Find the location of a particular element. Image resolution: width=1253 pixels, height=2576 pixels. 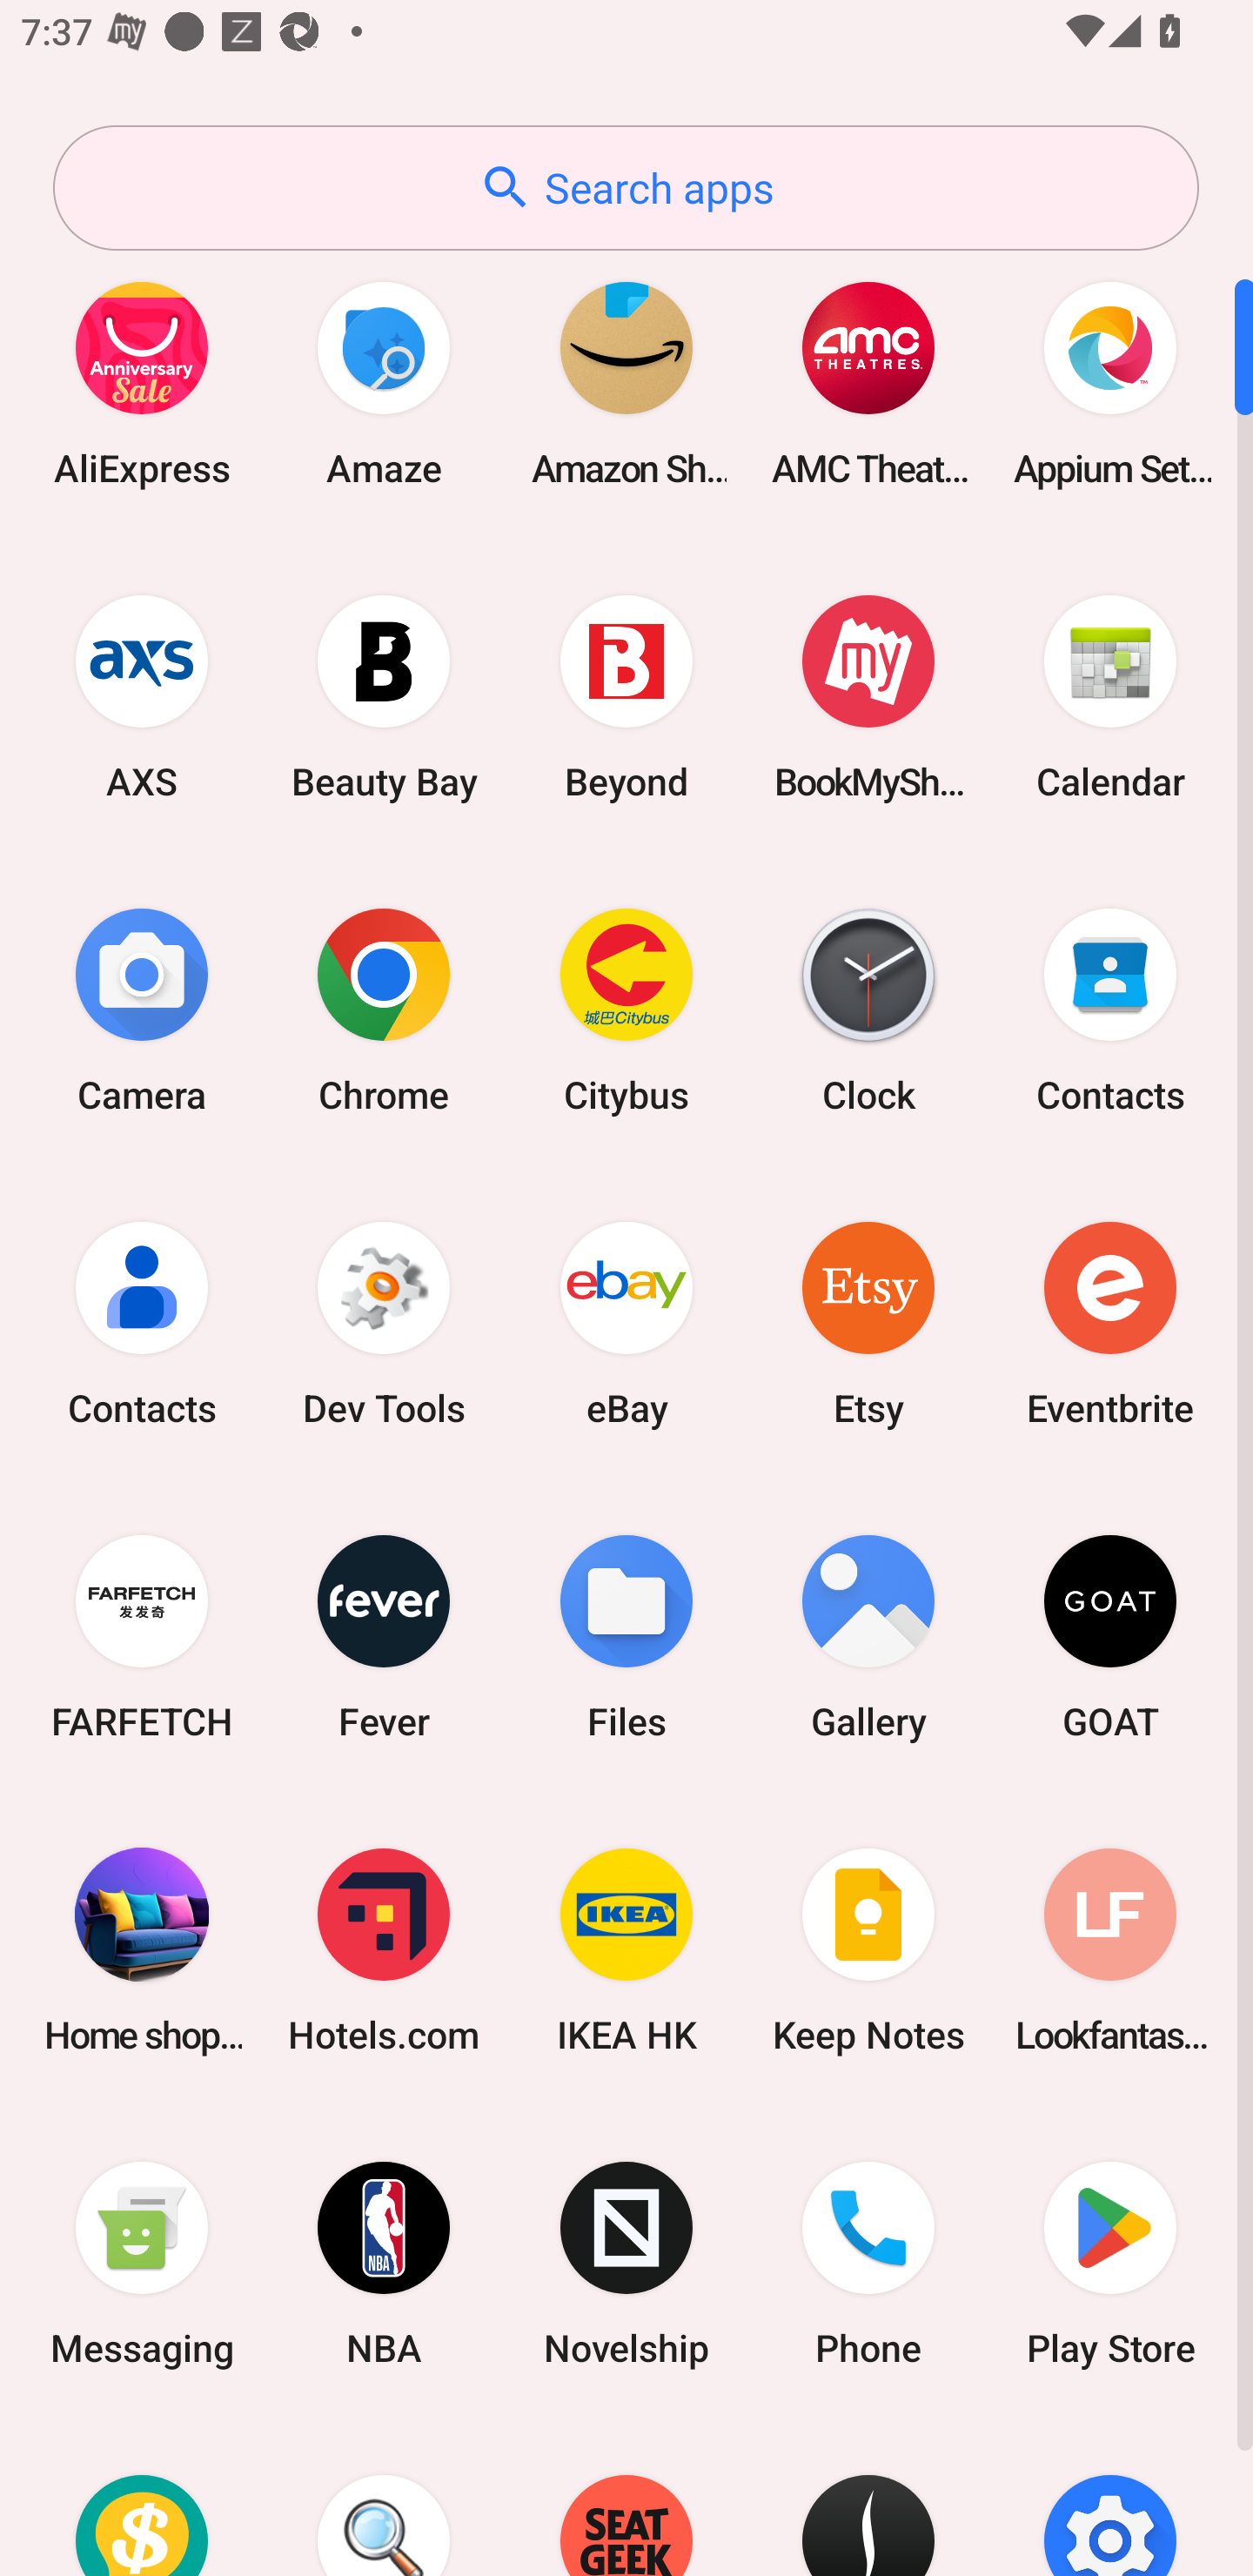

Messaging is located at coordinates (142, 2264).